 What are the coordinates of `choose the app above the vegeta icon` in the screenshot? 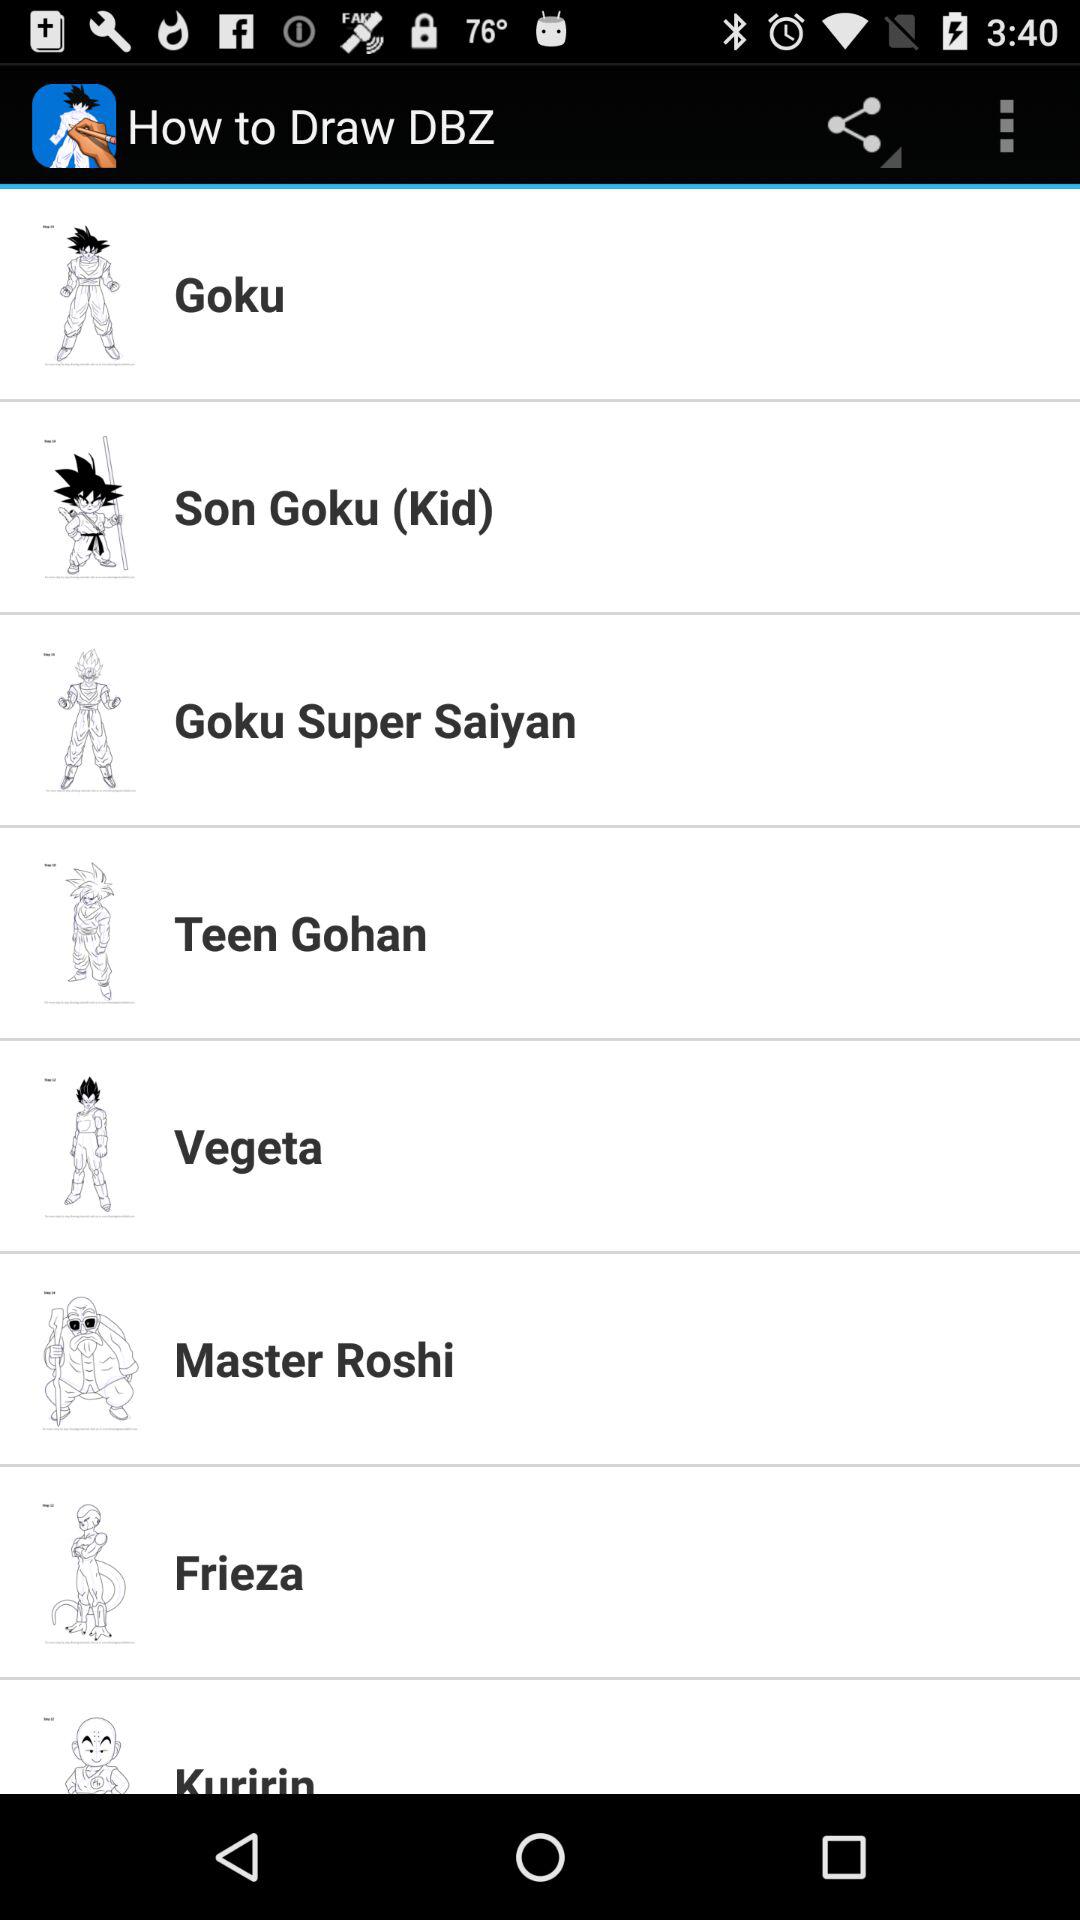 It's located at (615, 932).